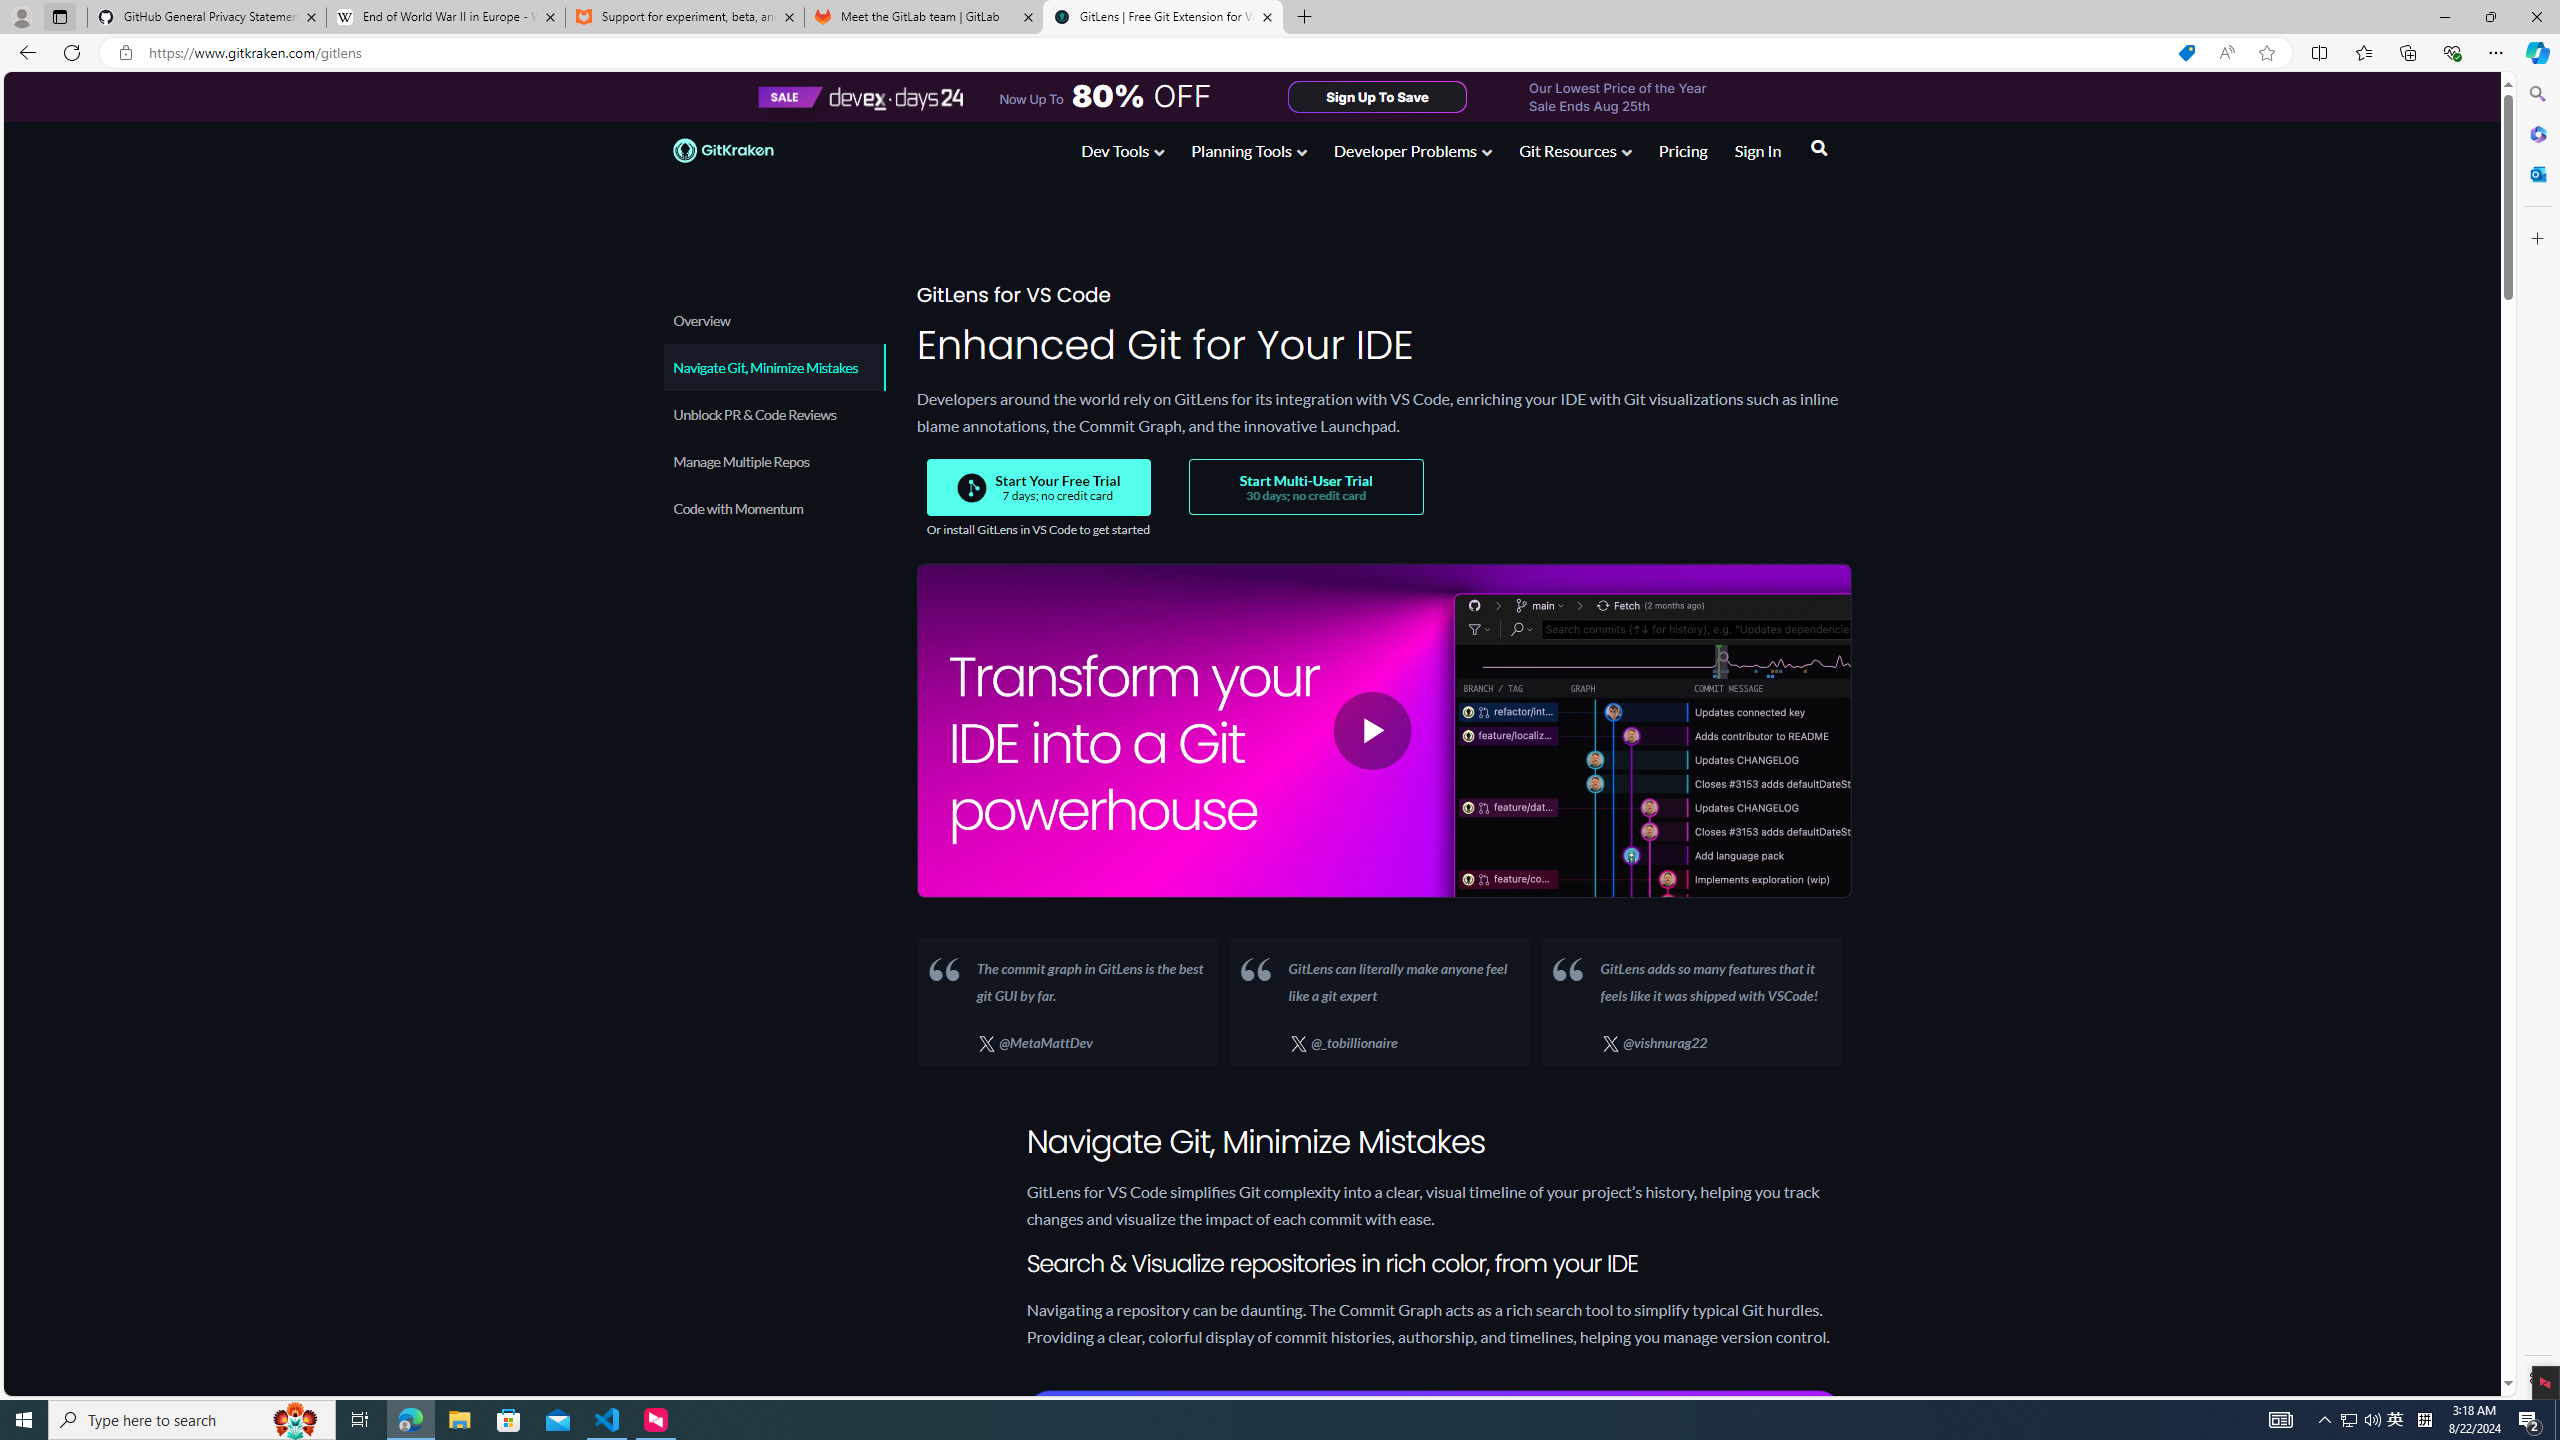  I want to click on Sign In, so click(1757, 150).